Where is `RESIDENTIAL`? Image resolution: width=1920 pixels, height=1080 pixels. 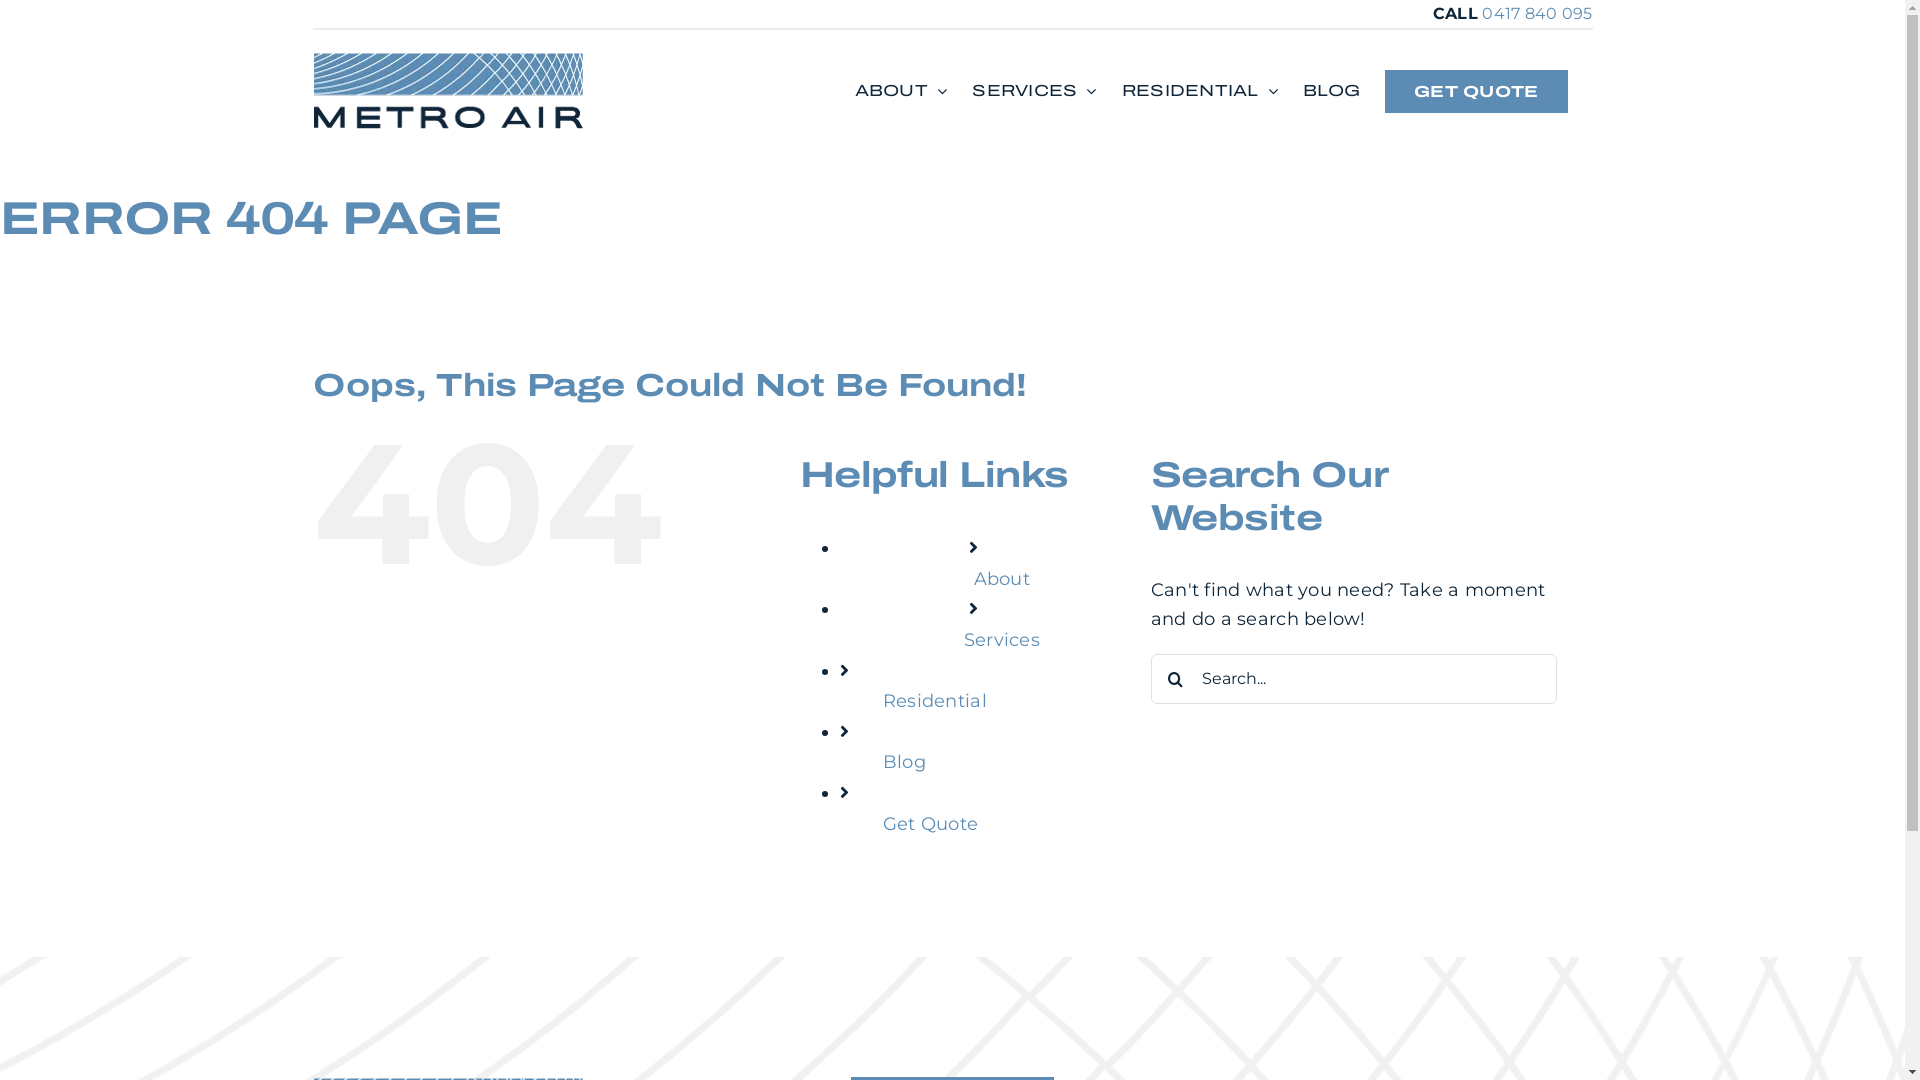 RESIDENTIAL is located at coordinates (1200, 91).